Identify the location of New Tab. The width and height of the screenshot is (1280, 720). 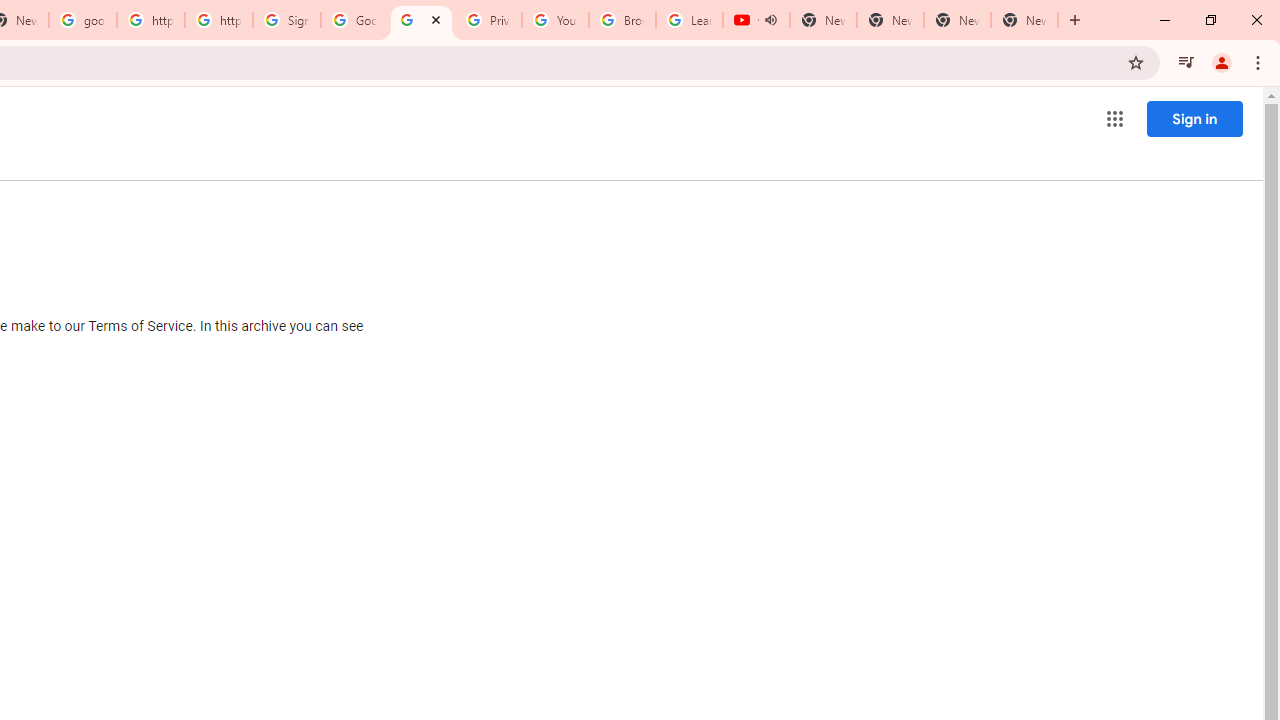
(1024, 20).